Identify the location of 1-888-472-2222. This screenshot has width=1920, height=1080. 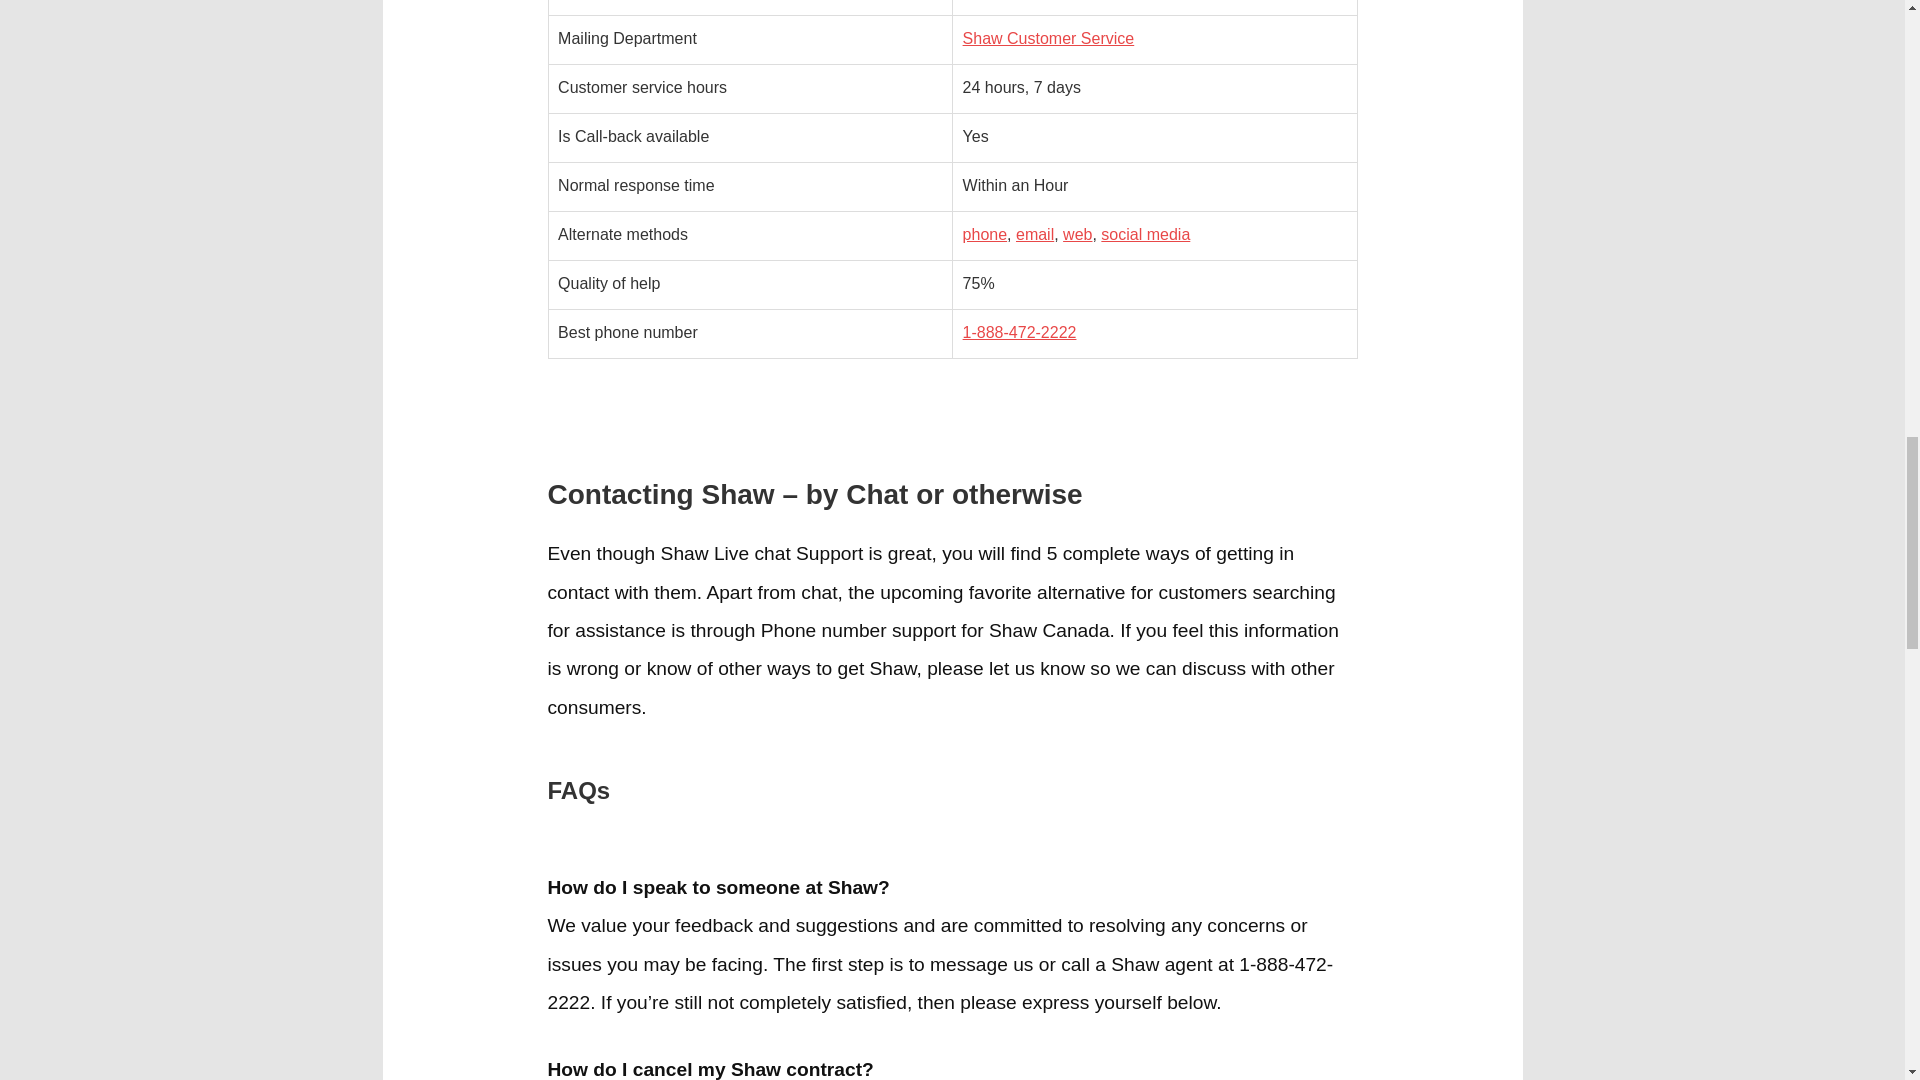
(1020, 332).